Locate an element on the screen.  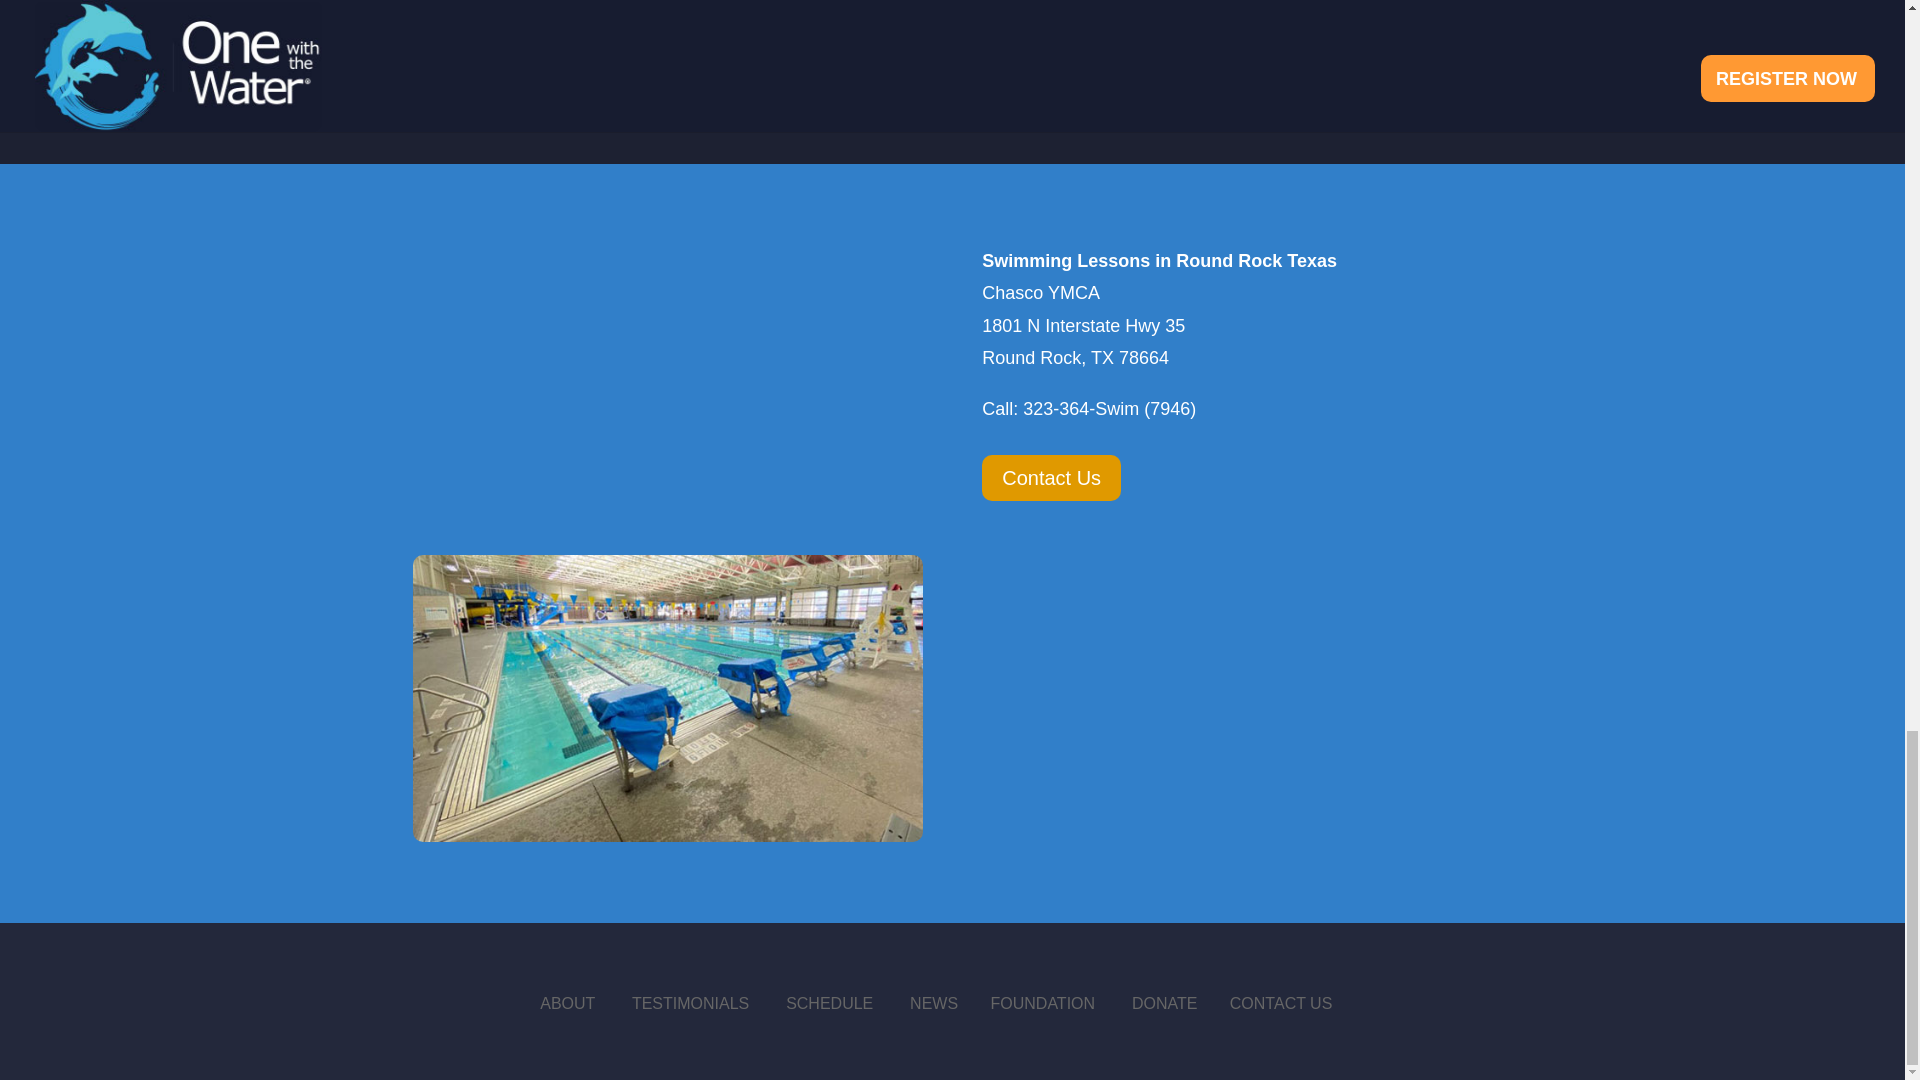
chasco-pool-round-rock-texas is located at coordinates (666, 698).